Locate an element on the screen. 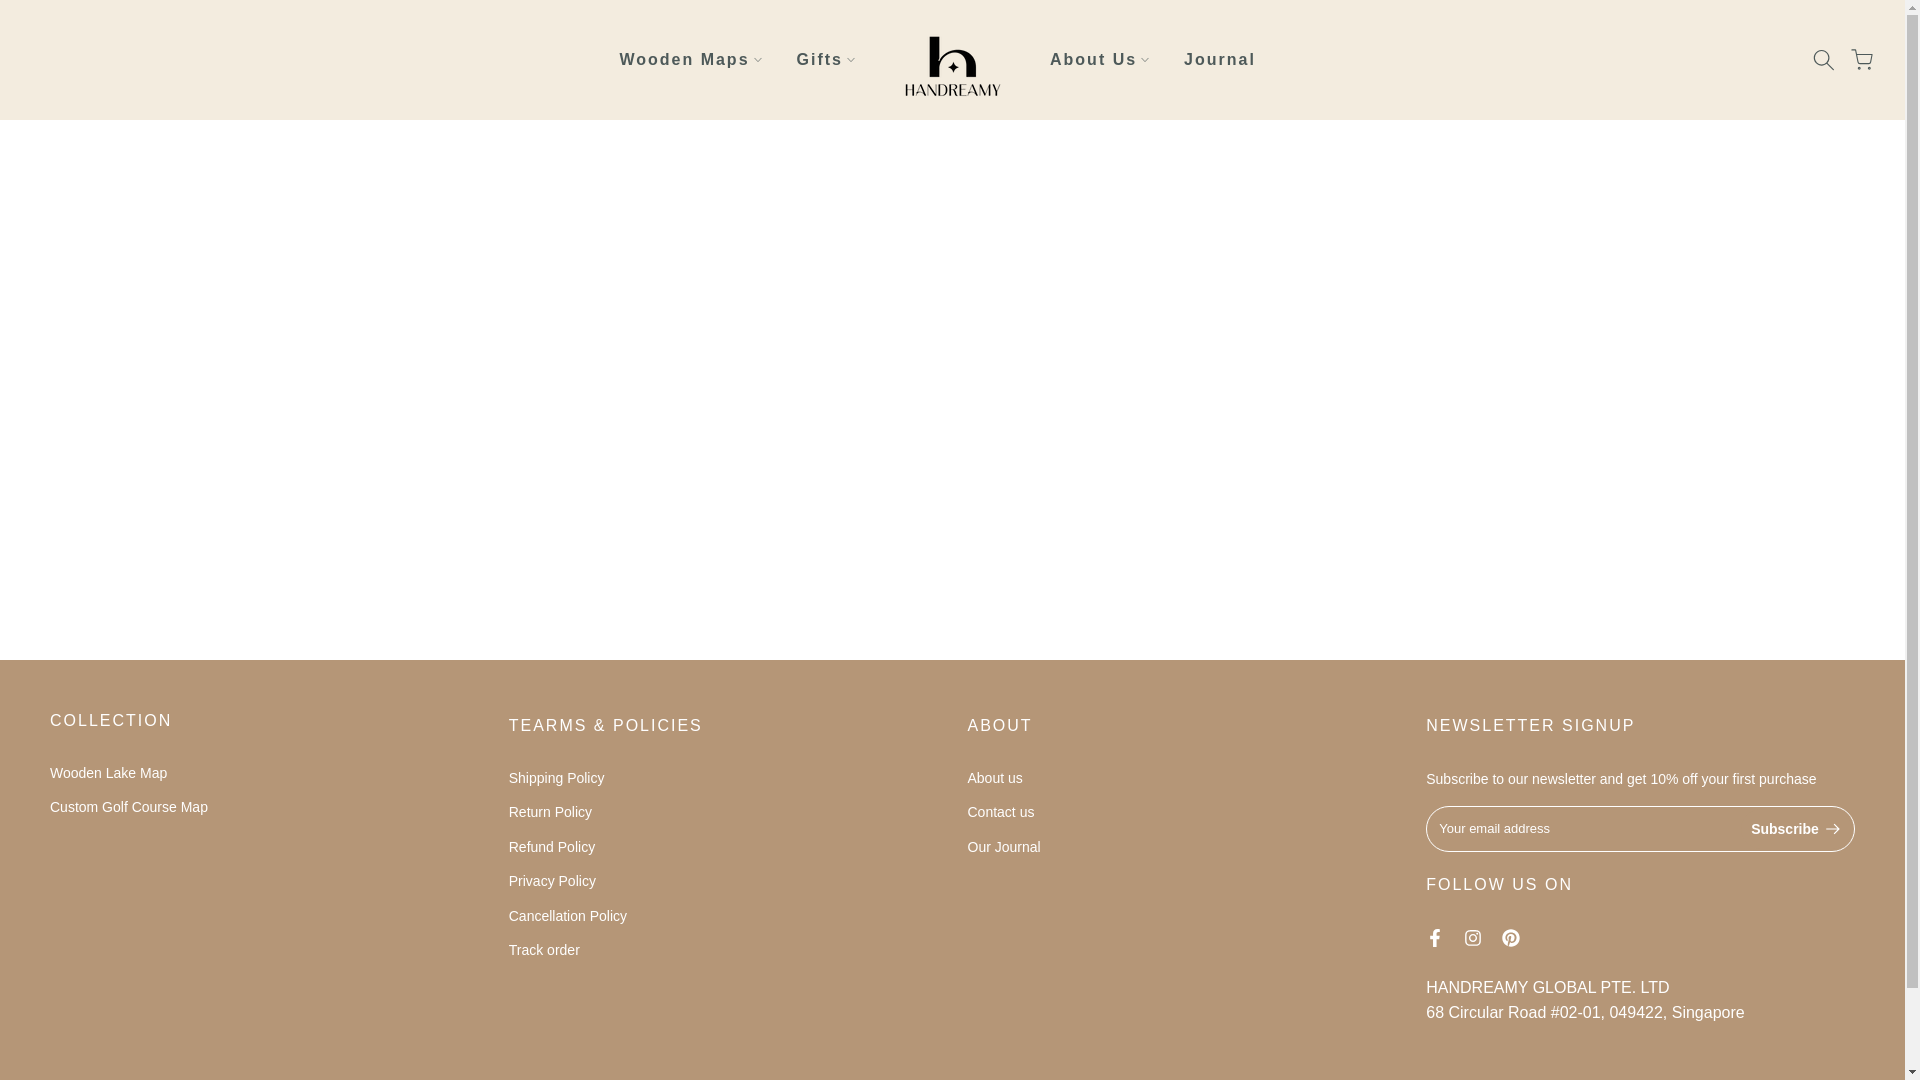 This screenshot has height=1080, width=1920. About Us is located at coordinates (1098, 60).